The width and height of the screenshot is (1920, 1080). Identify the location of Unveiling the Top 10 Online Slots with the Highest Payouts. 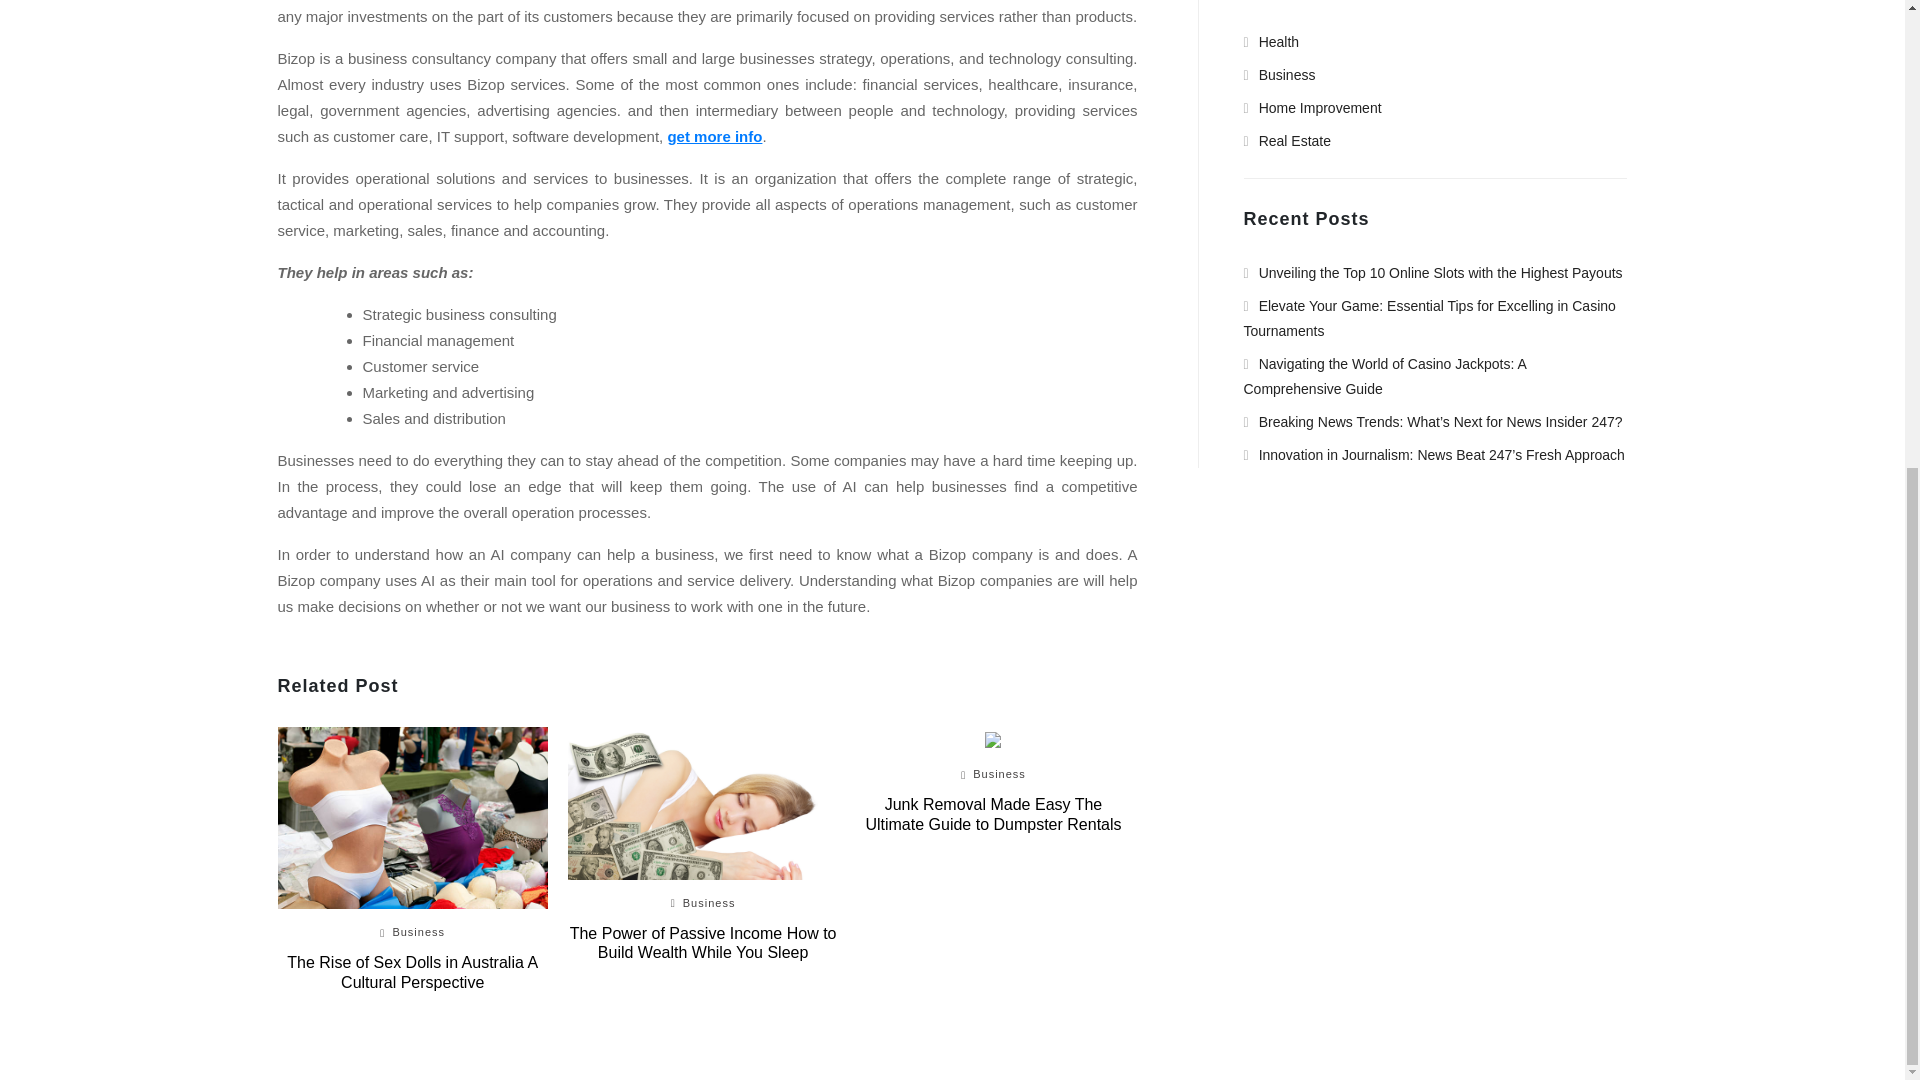
(1433, 272).